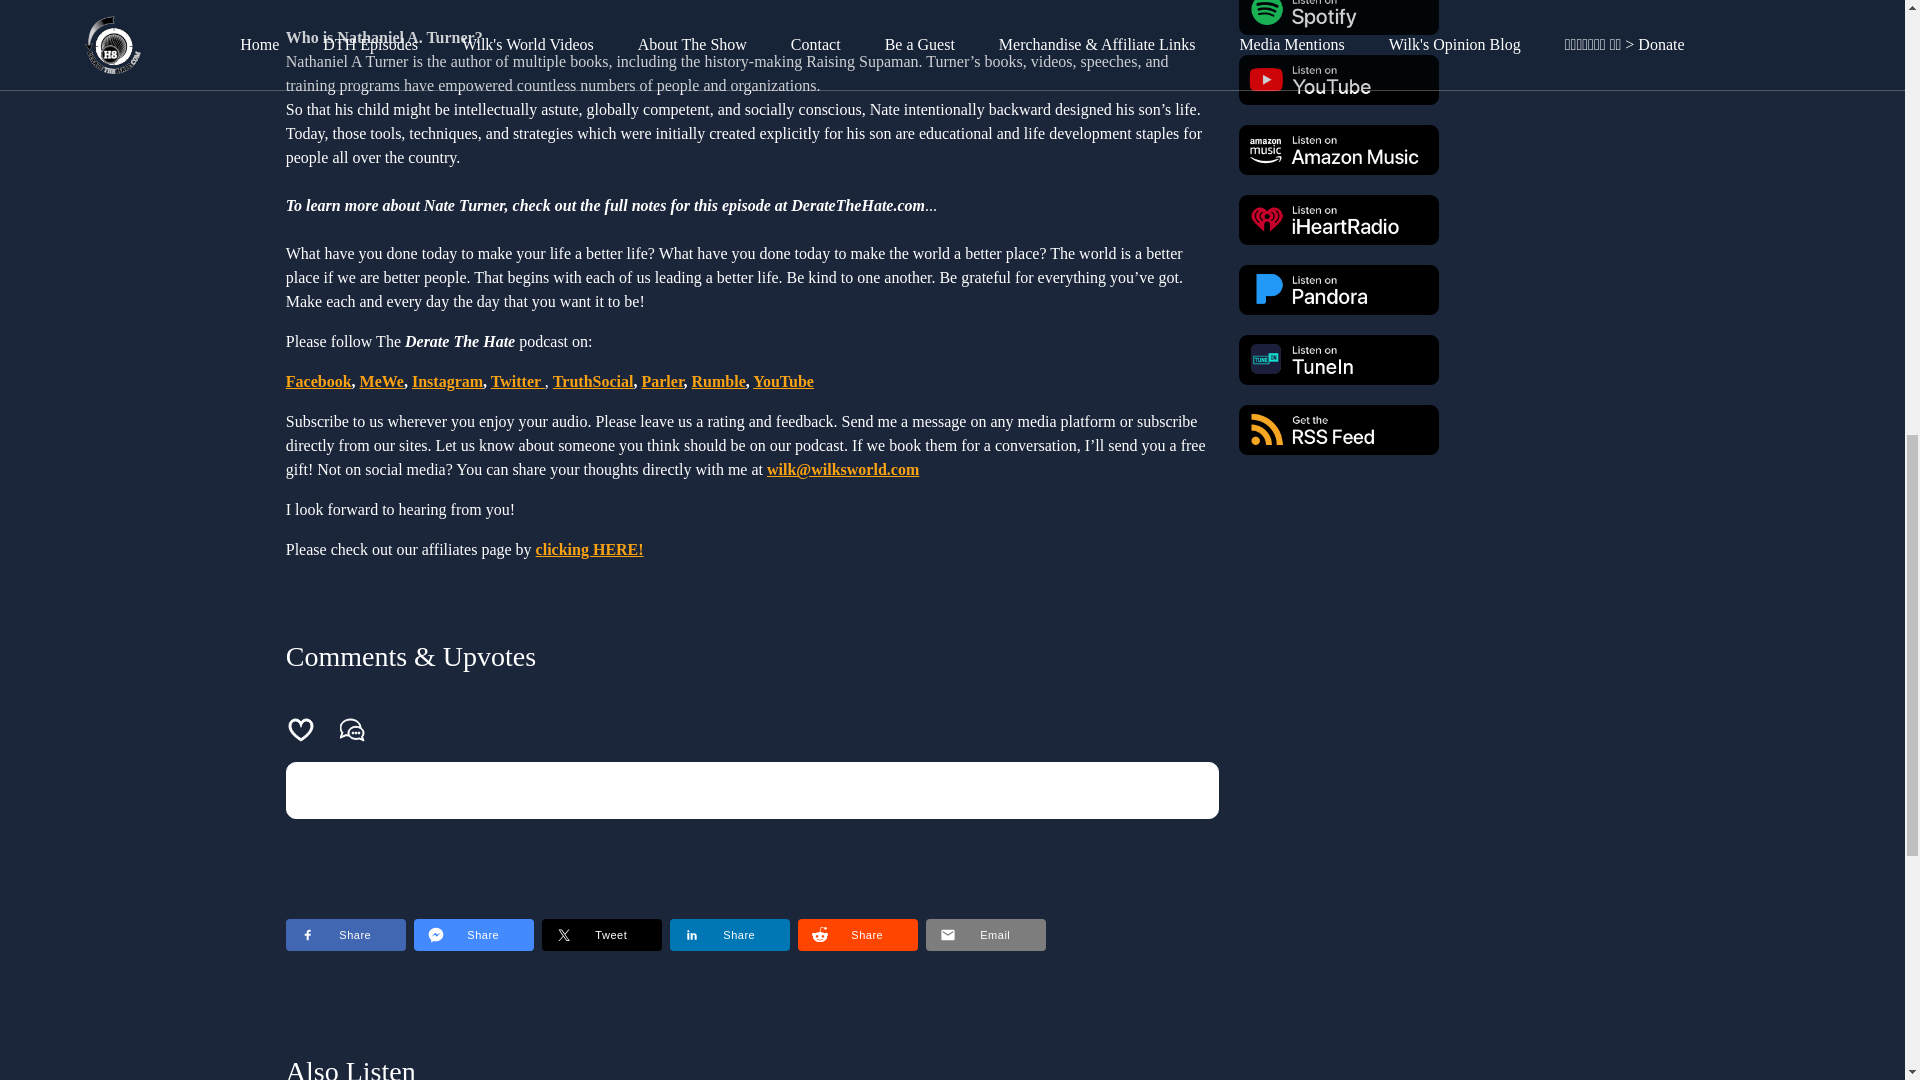  Describe the element at coordinates (518, 380) in the screenshot. I see `Twitter` at that location.